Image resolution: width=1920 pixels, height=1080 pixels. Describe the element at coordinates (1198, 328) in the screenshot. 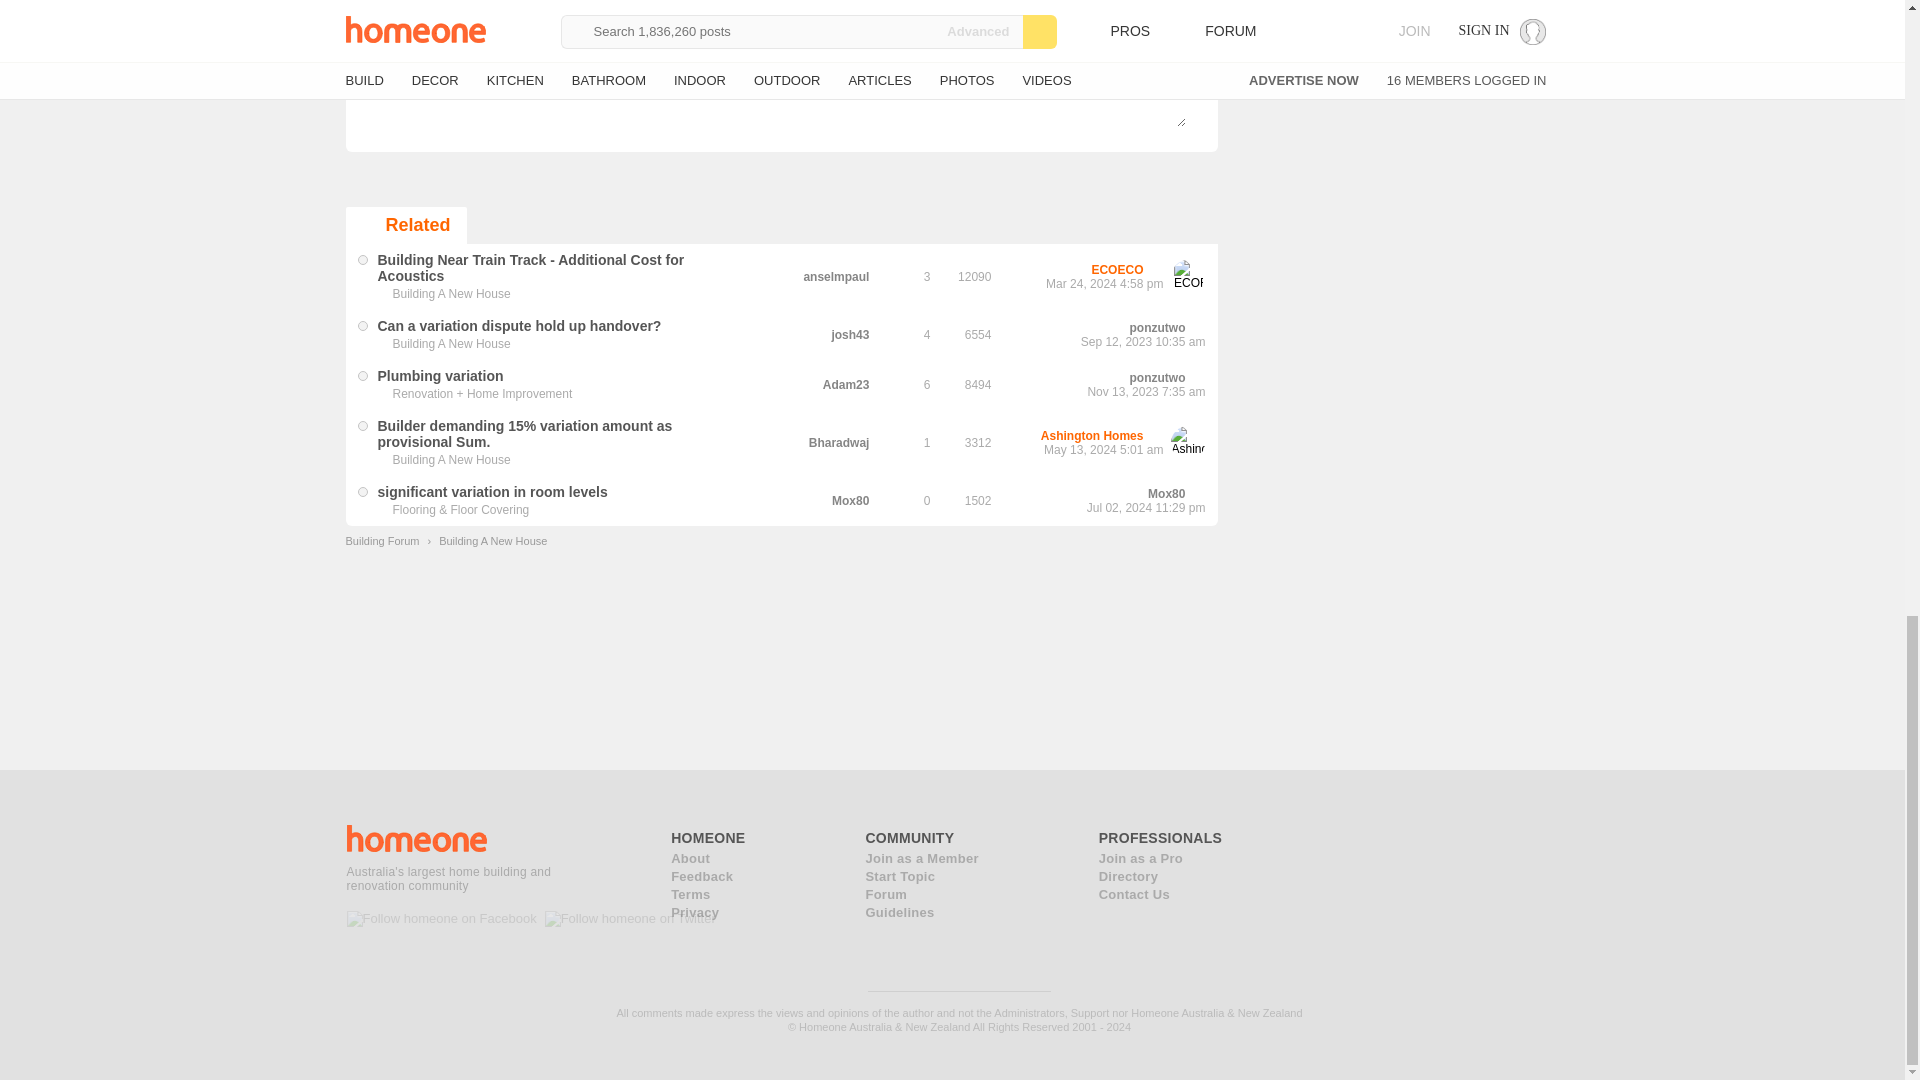

I see `View the latest post` at that location.